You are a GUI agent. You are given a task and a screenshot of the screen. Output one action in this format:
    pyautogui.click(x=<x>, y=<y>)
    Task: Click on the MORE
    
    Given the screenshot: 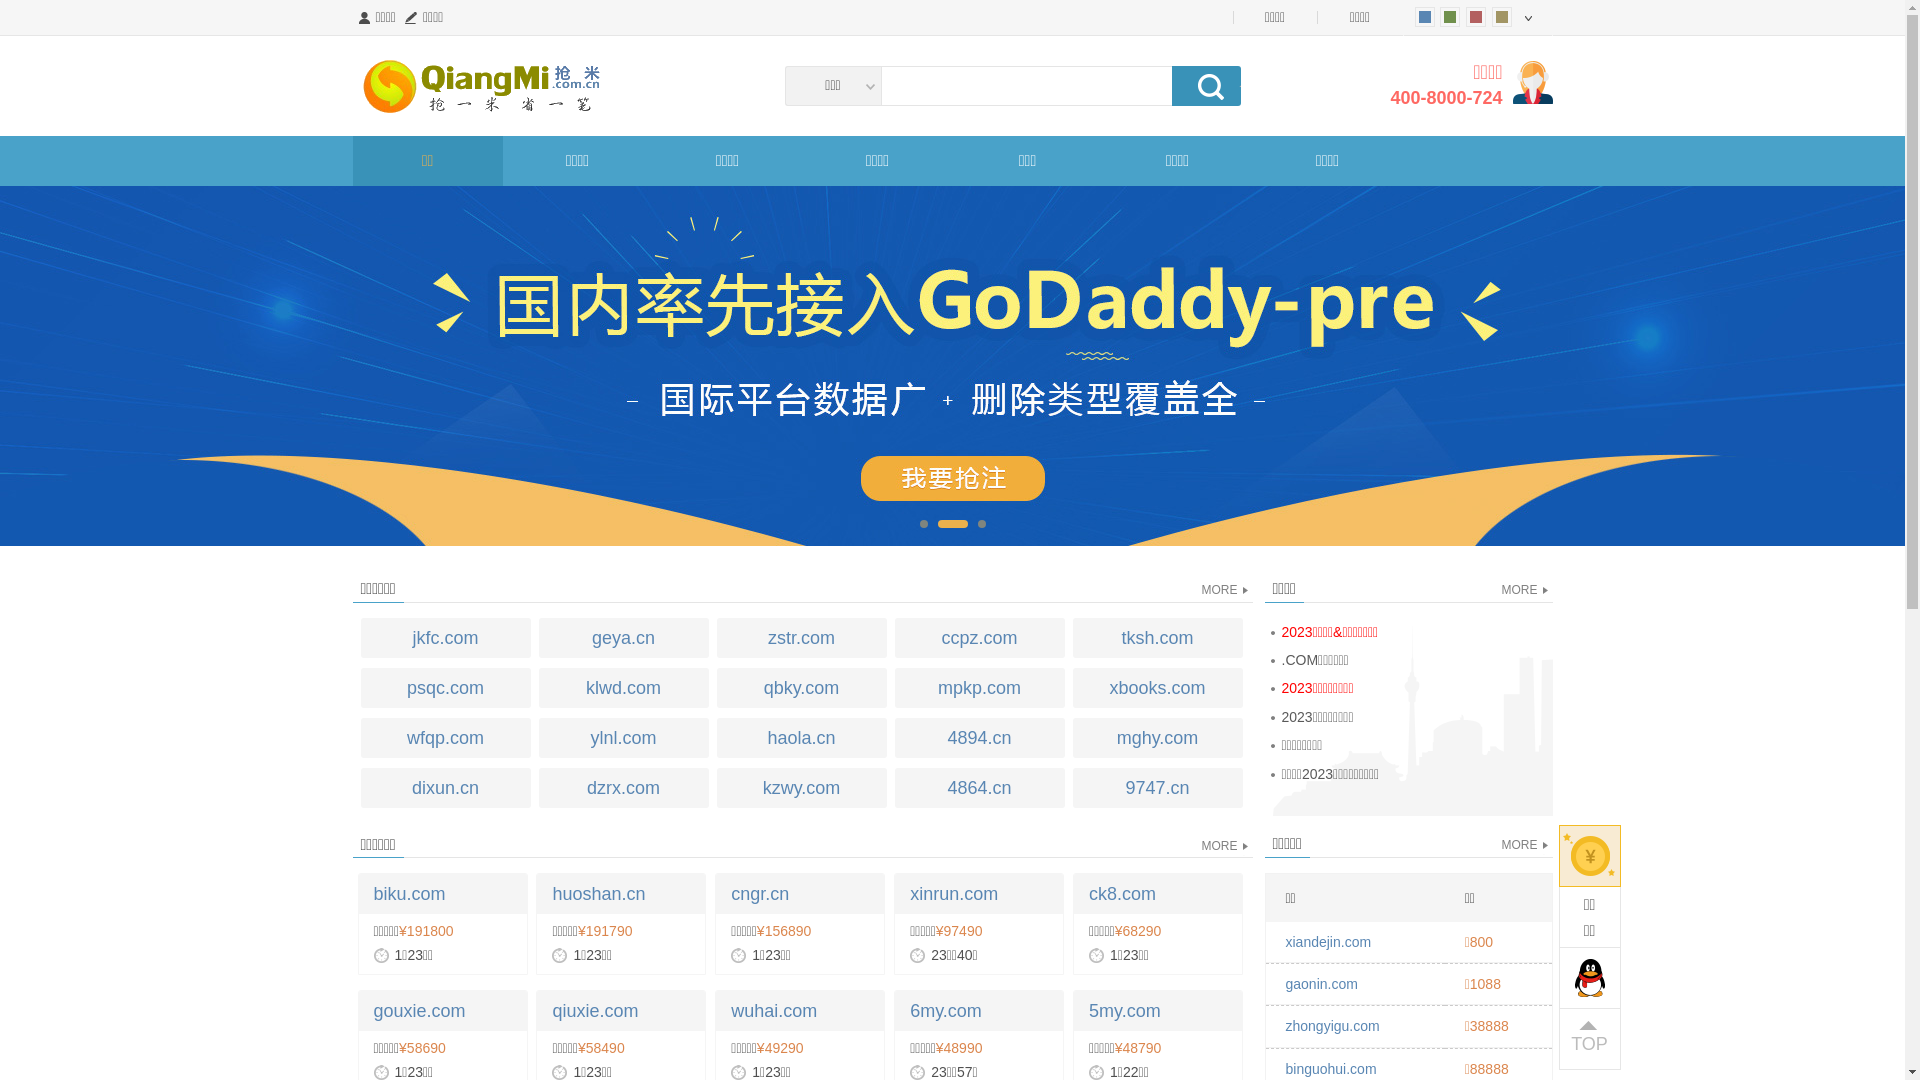 What is the action you would take?
    pyautogui.click(x=1220, y=590)
    